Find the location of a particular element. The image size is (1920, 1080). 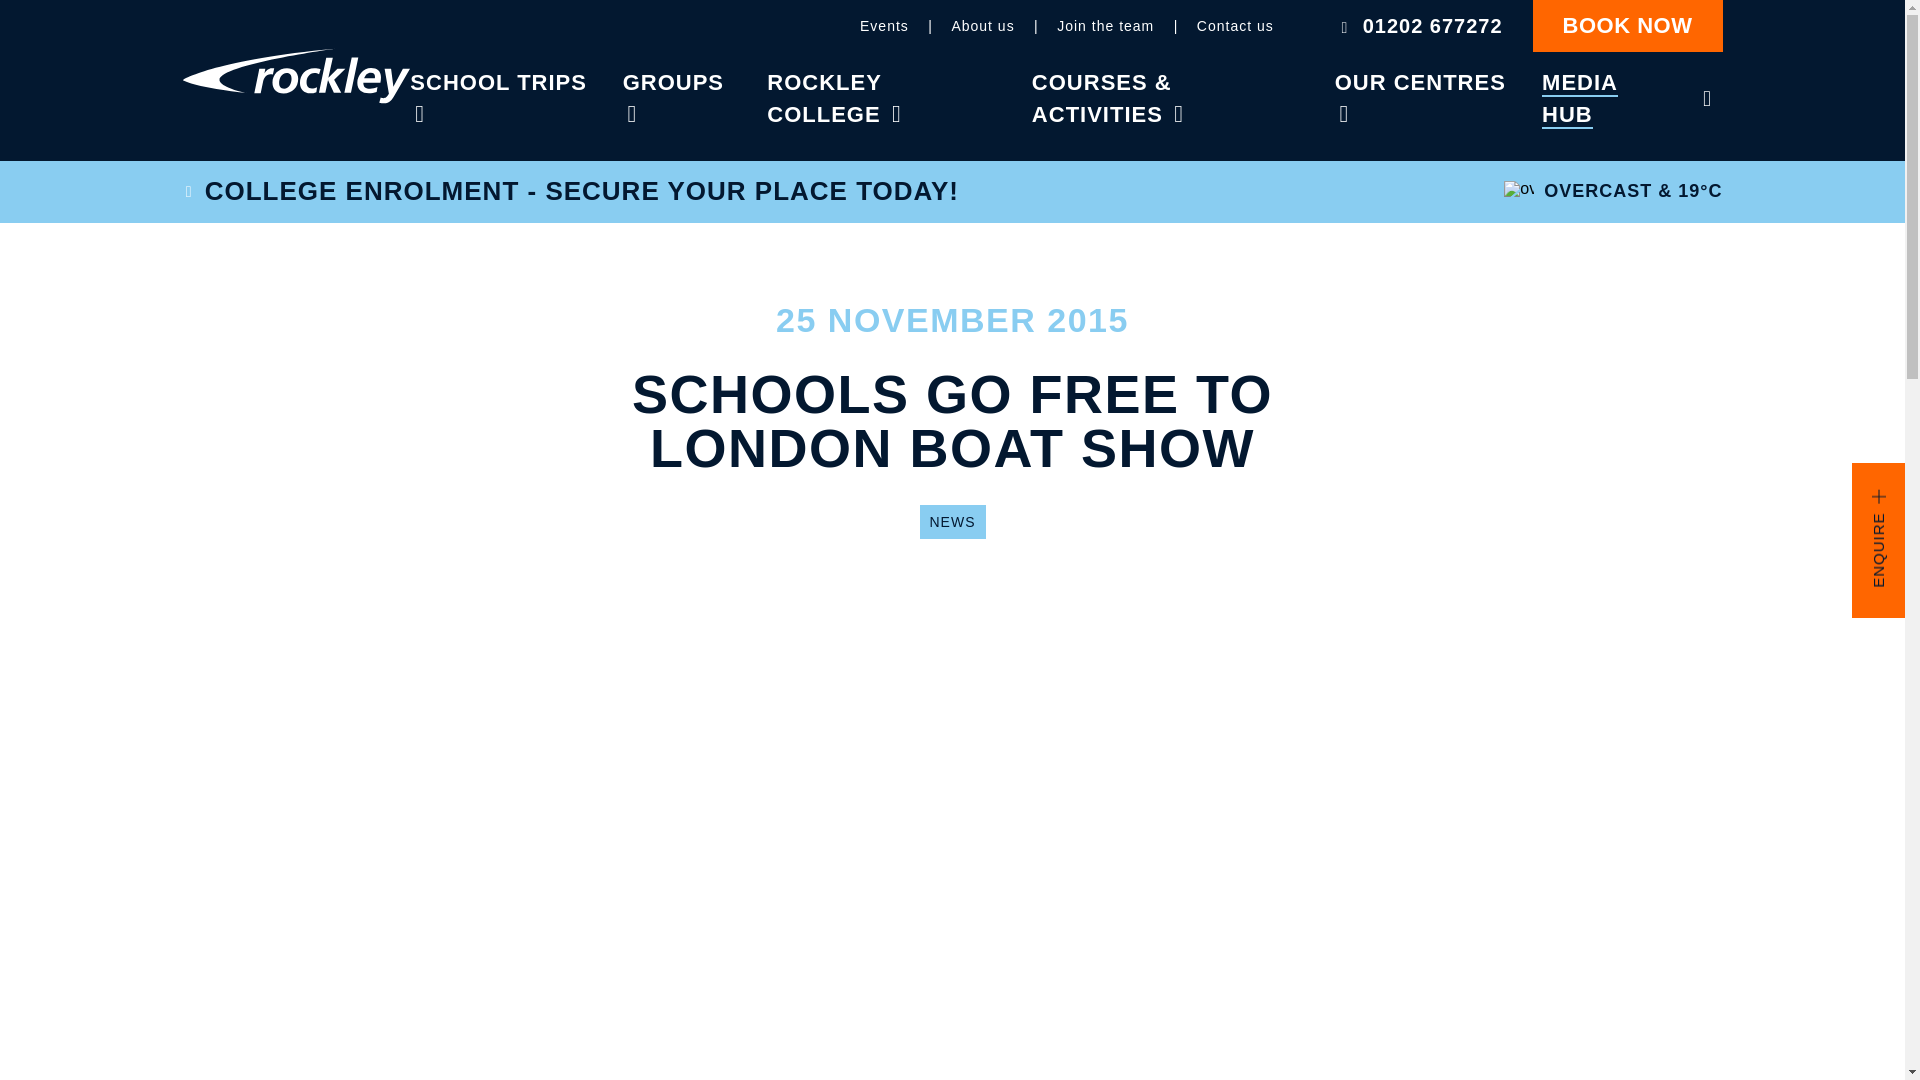

About us is located at coordinates (982, 32).